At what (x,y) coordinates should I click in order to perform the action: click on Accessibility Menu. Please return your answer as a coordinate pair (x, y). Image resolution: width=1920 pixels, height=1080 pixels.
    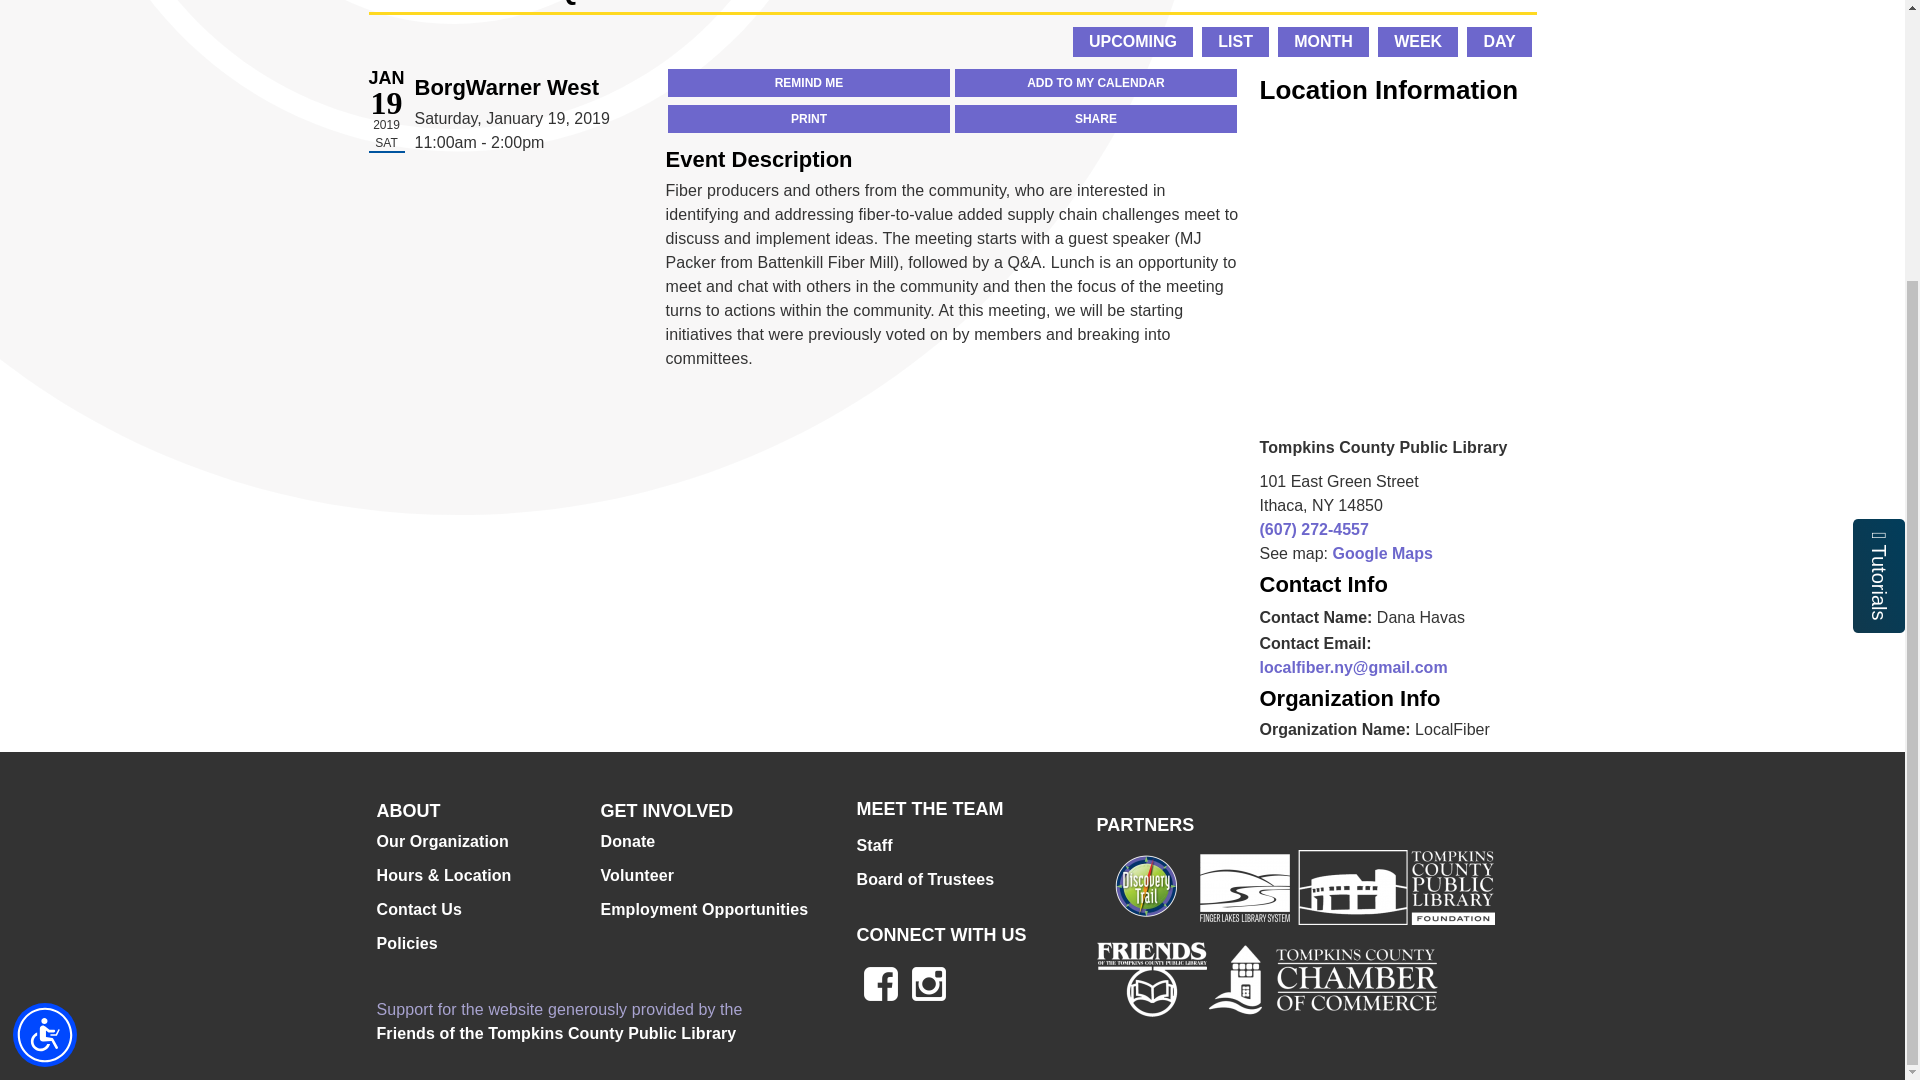
    Looking at the image, I should click on (44, 668).